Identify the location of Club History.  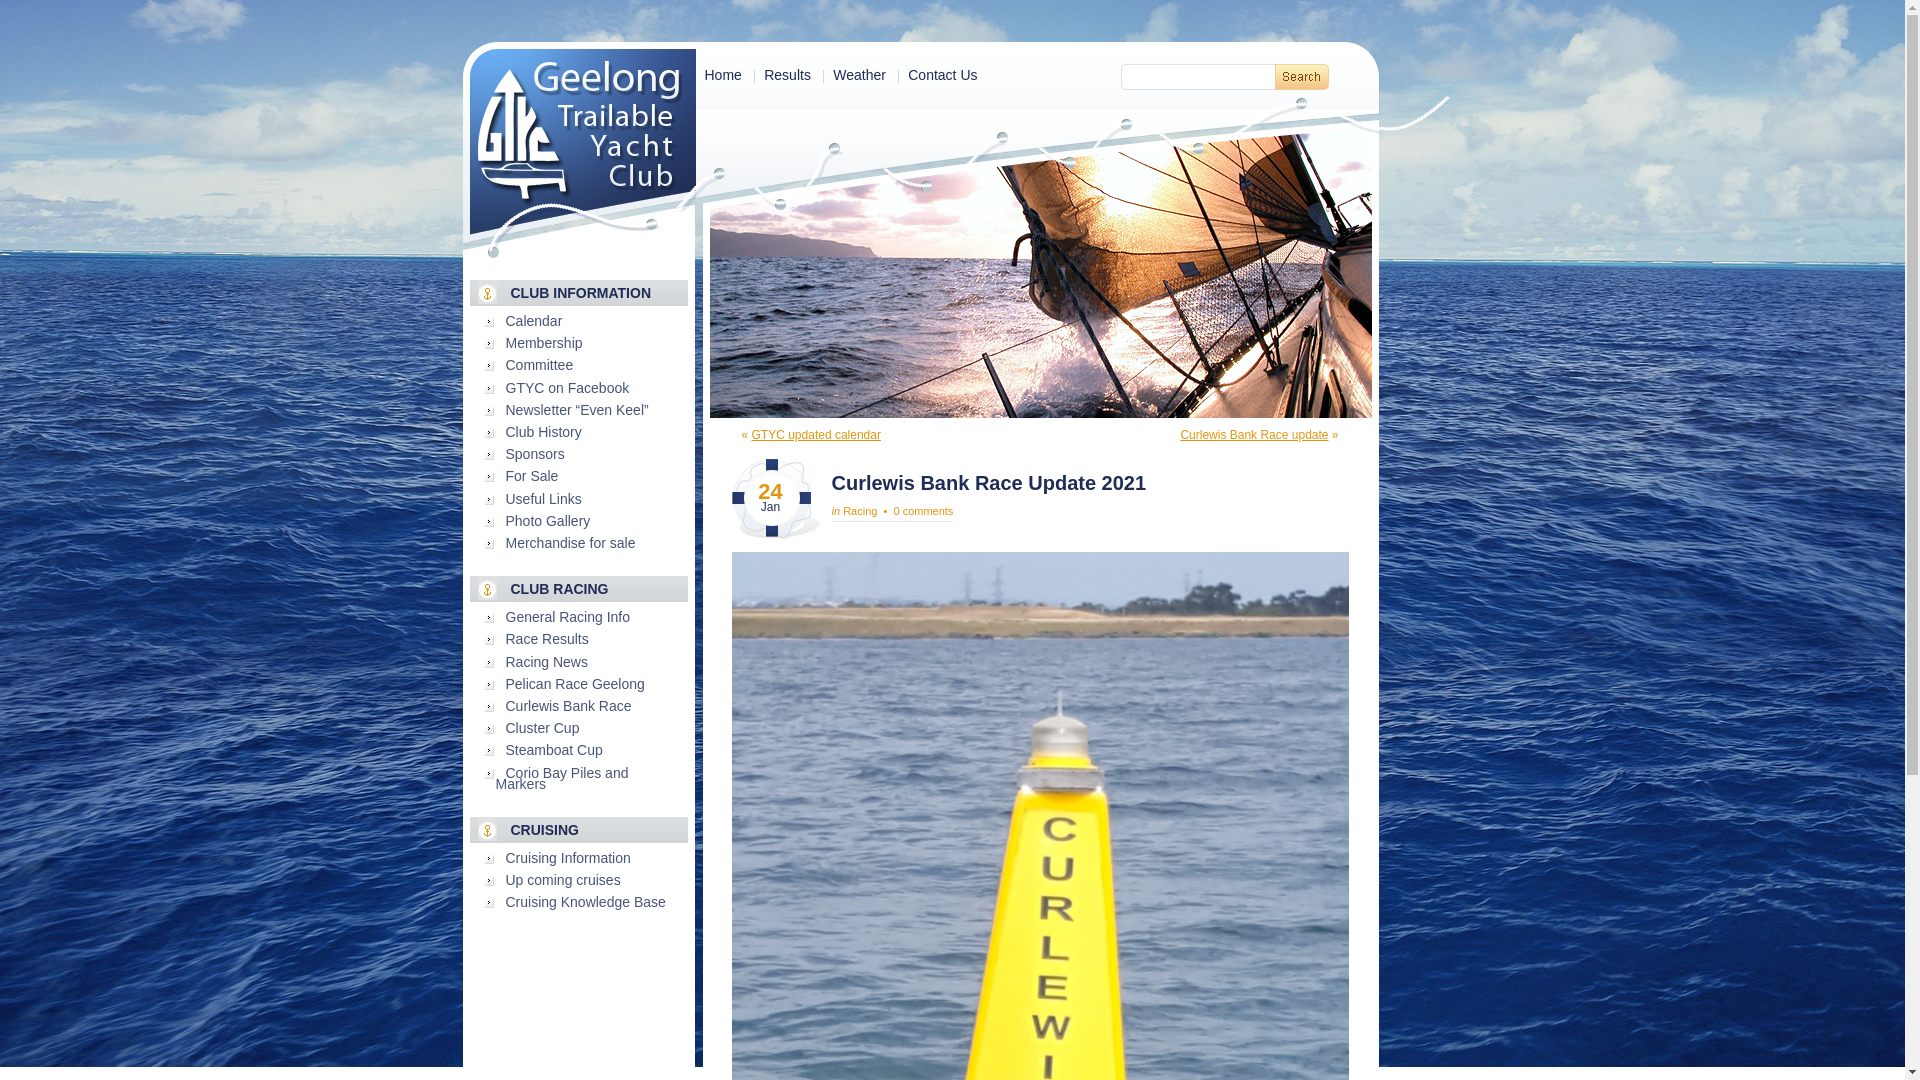
(544, 432).